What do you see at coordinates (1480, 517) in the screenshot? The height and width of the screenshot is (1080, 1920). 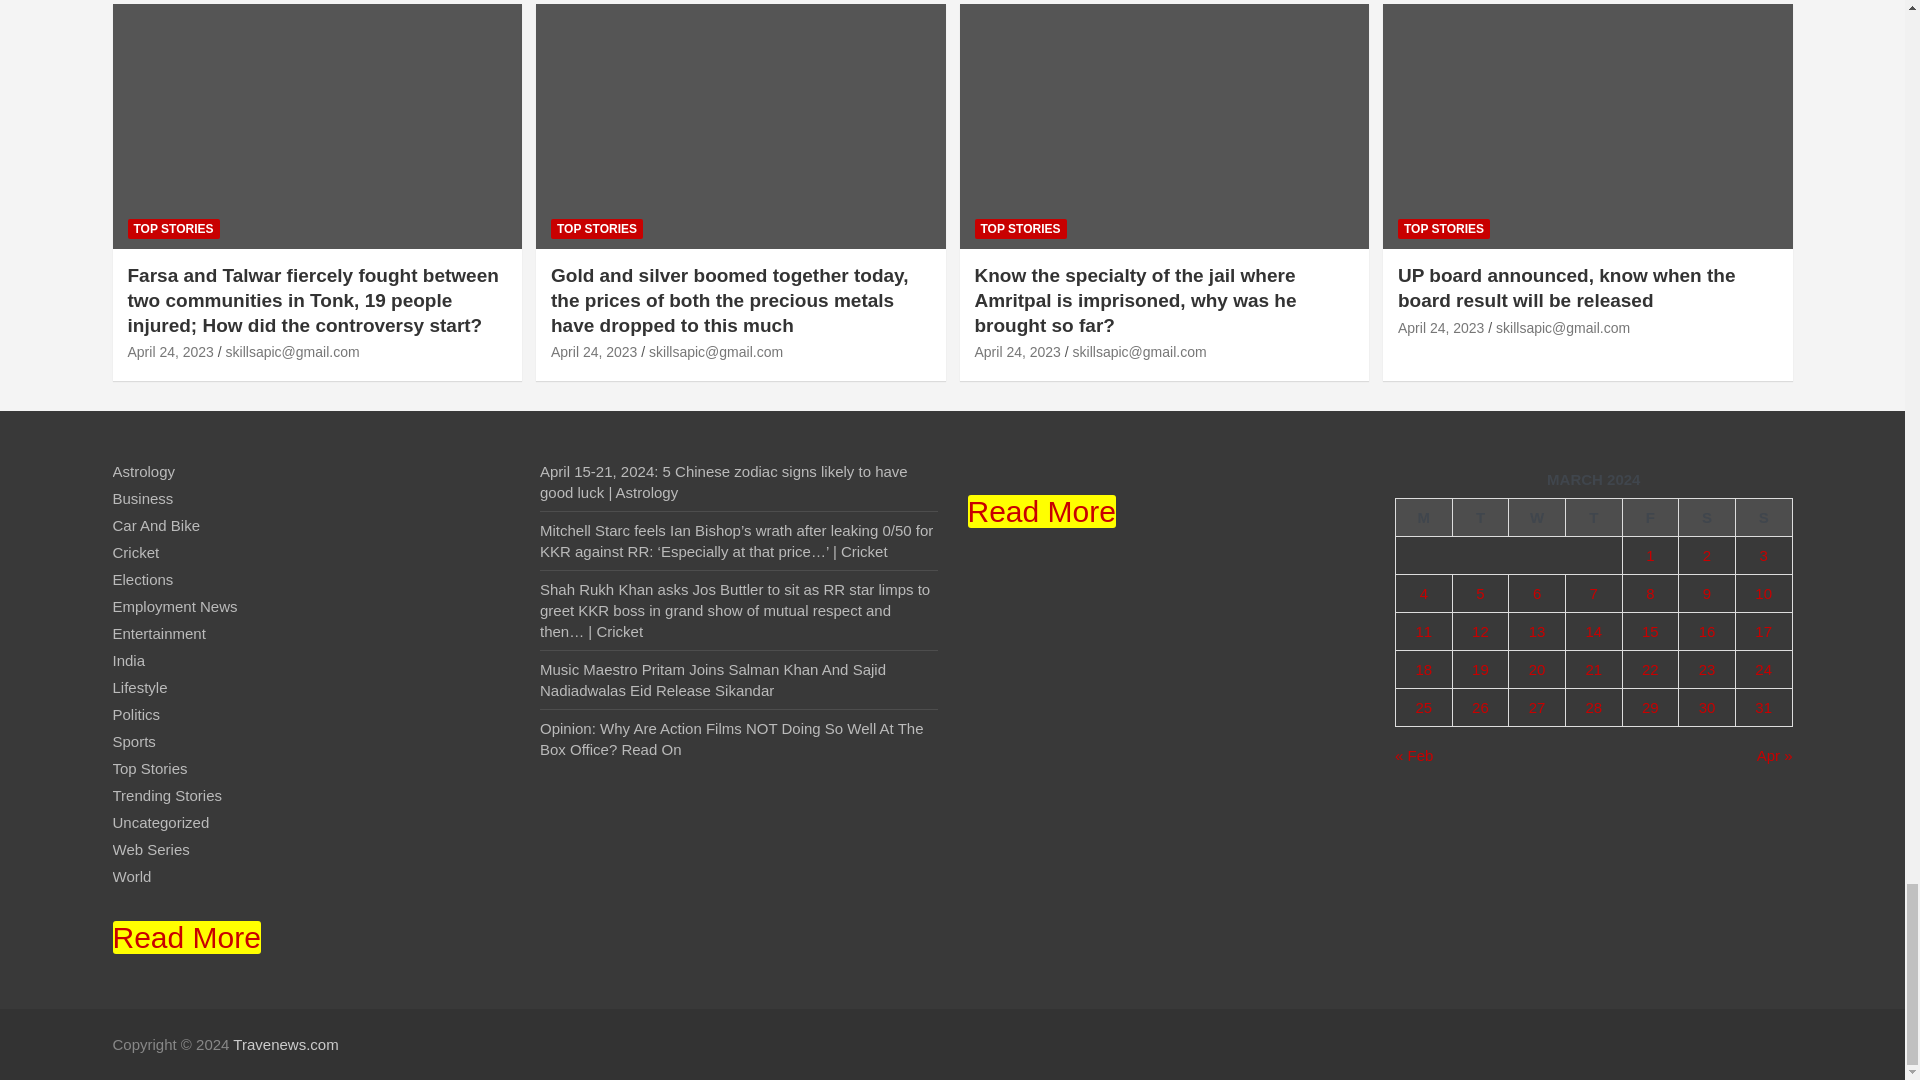 I see `Tuesday` at bounding box center [1480, 517].